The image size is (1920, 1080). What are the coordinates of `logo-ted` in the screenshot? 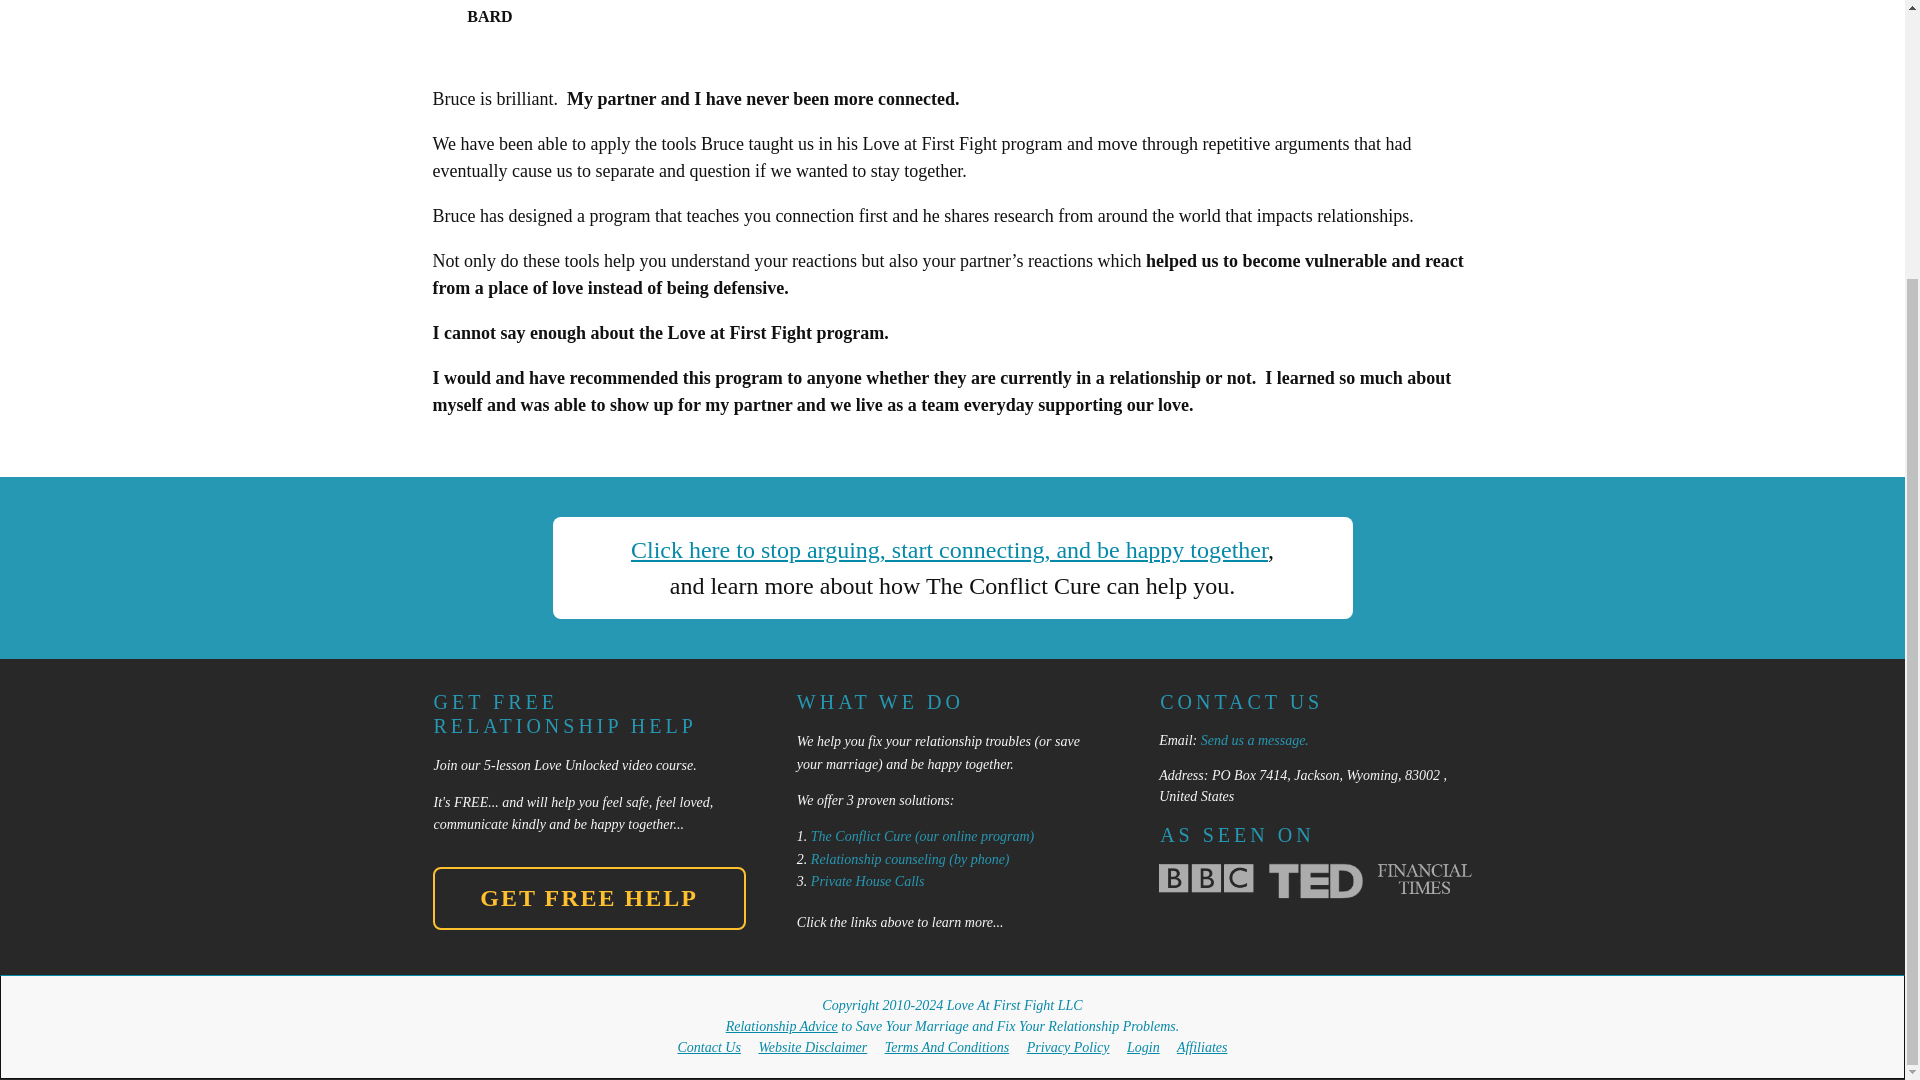 It's located at (1316, 880).